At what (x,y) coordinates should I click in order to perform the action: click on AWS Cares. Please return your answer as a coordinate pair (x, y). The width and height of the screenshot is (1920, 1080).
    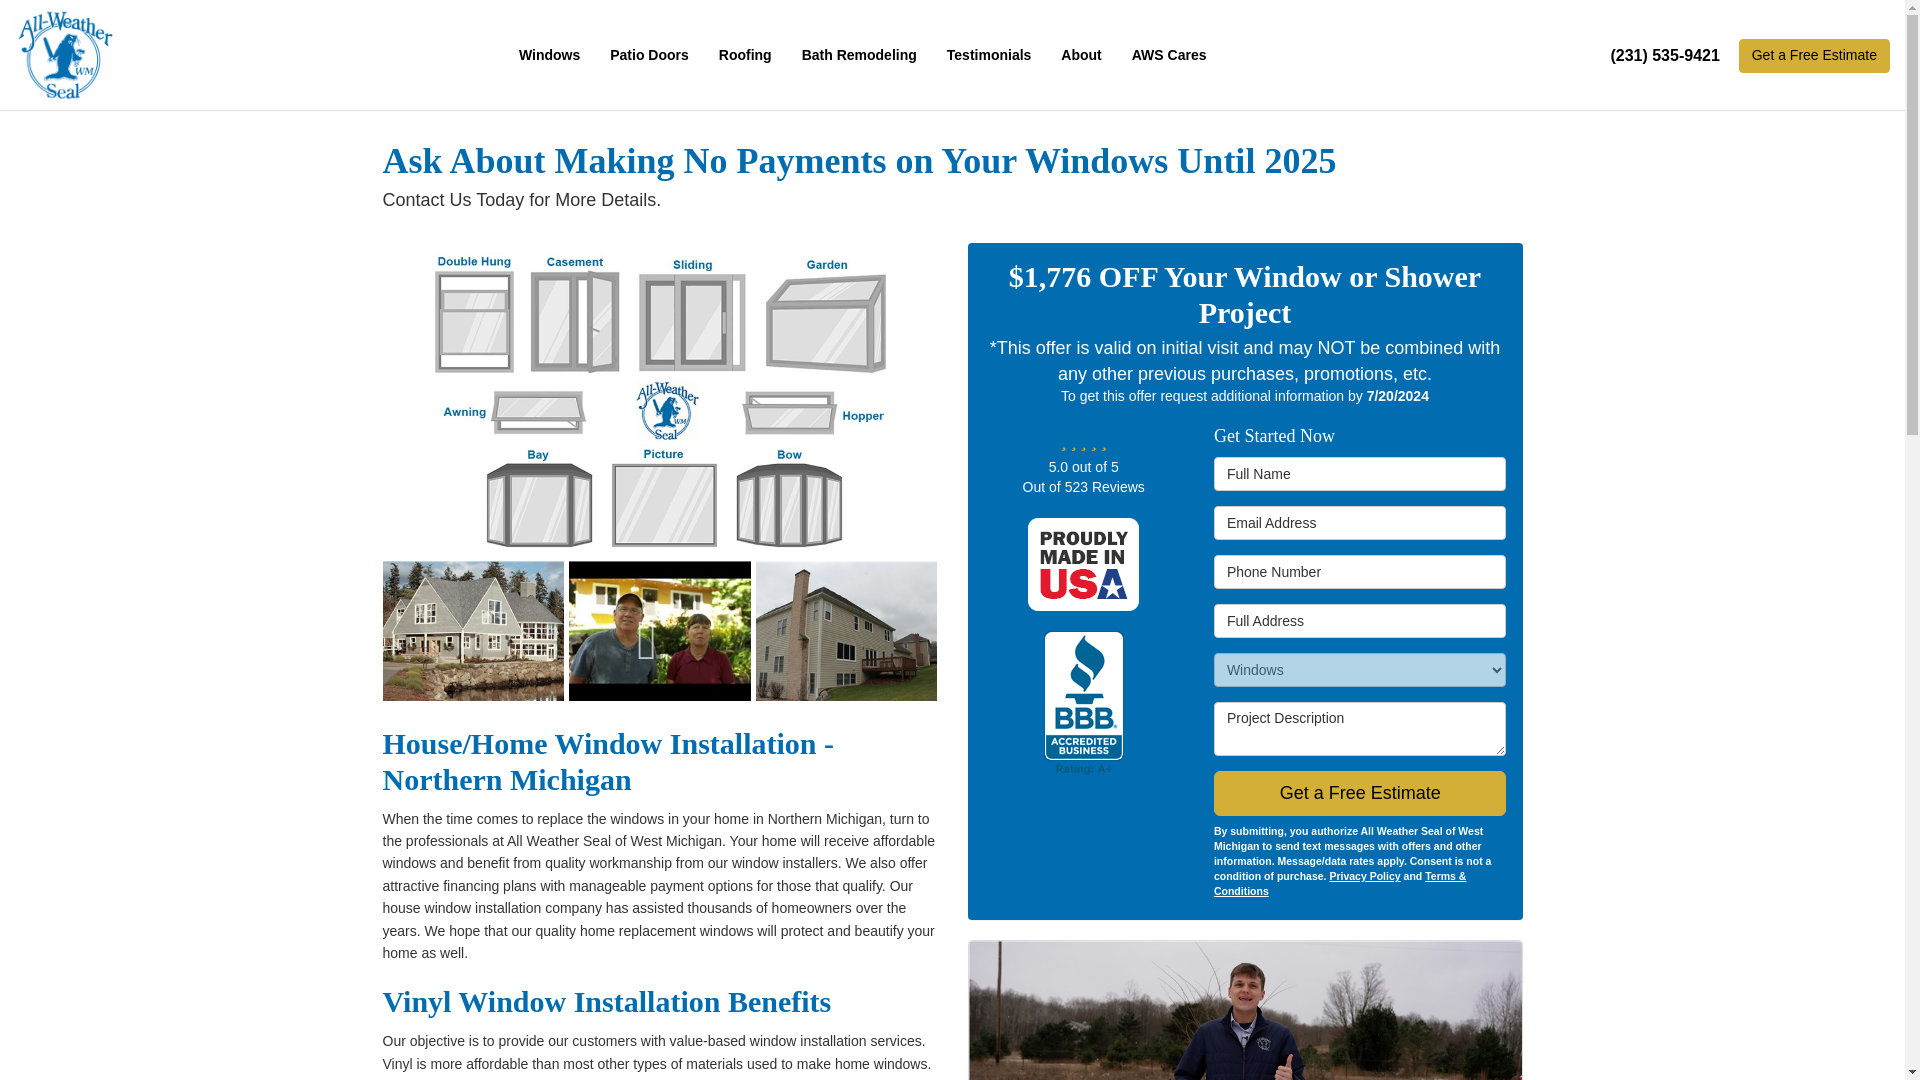
    Looking at the image, I should click on (1169, 55).